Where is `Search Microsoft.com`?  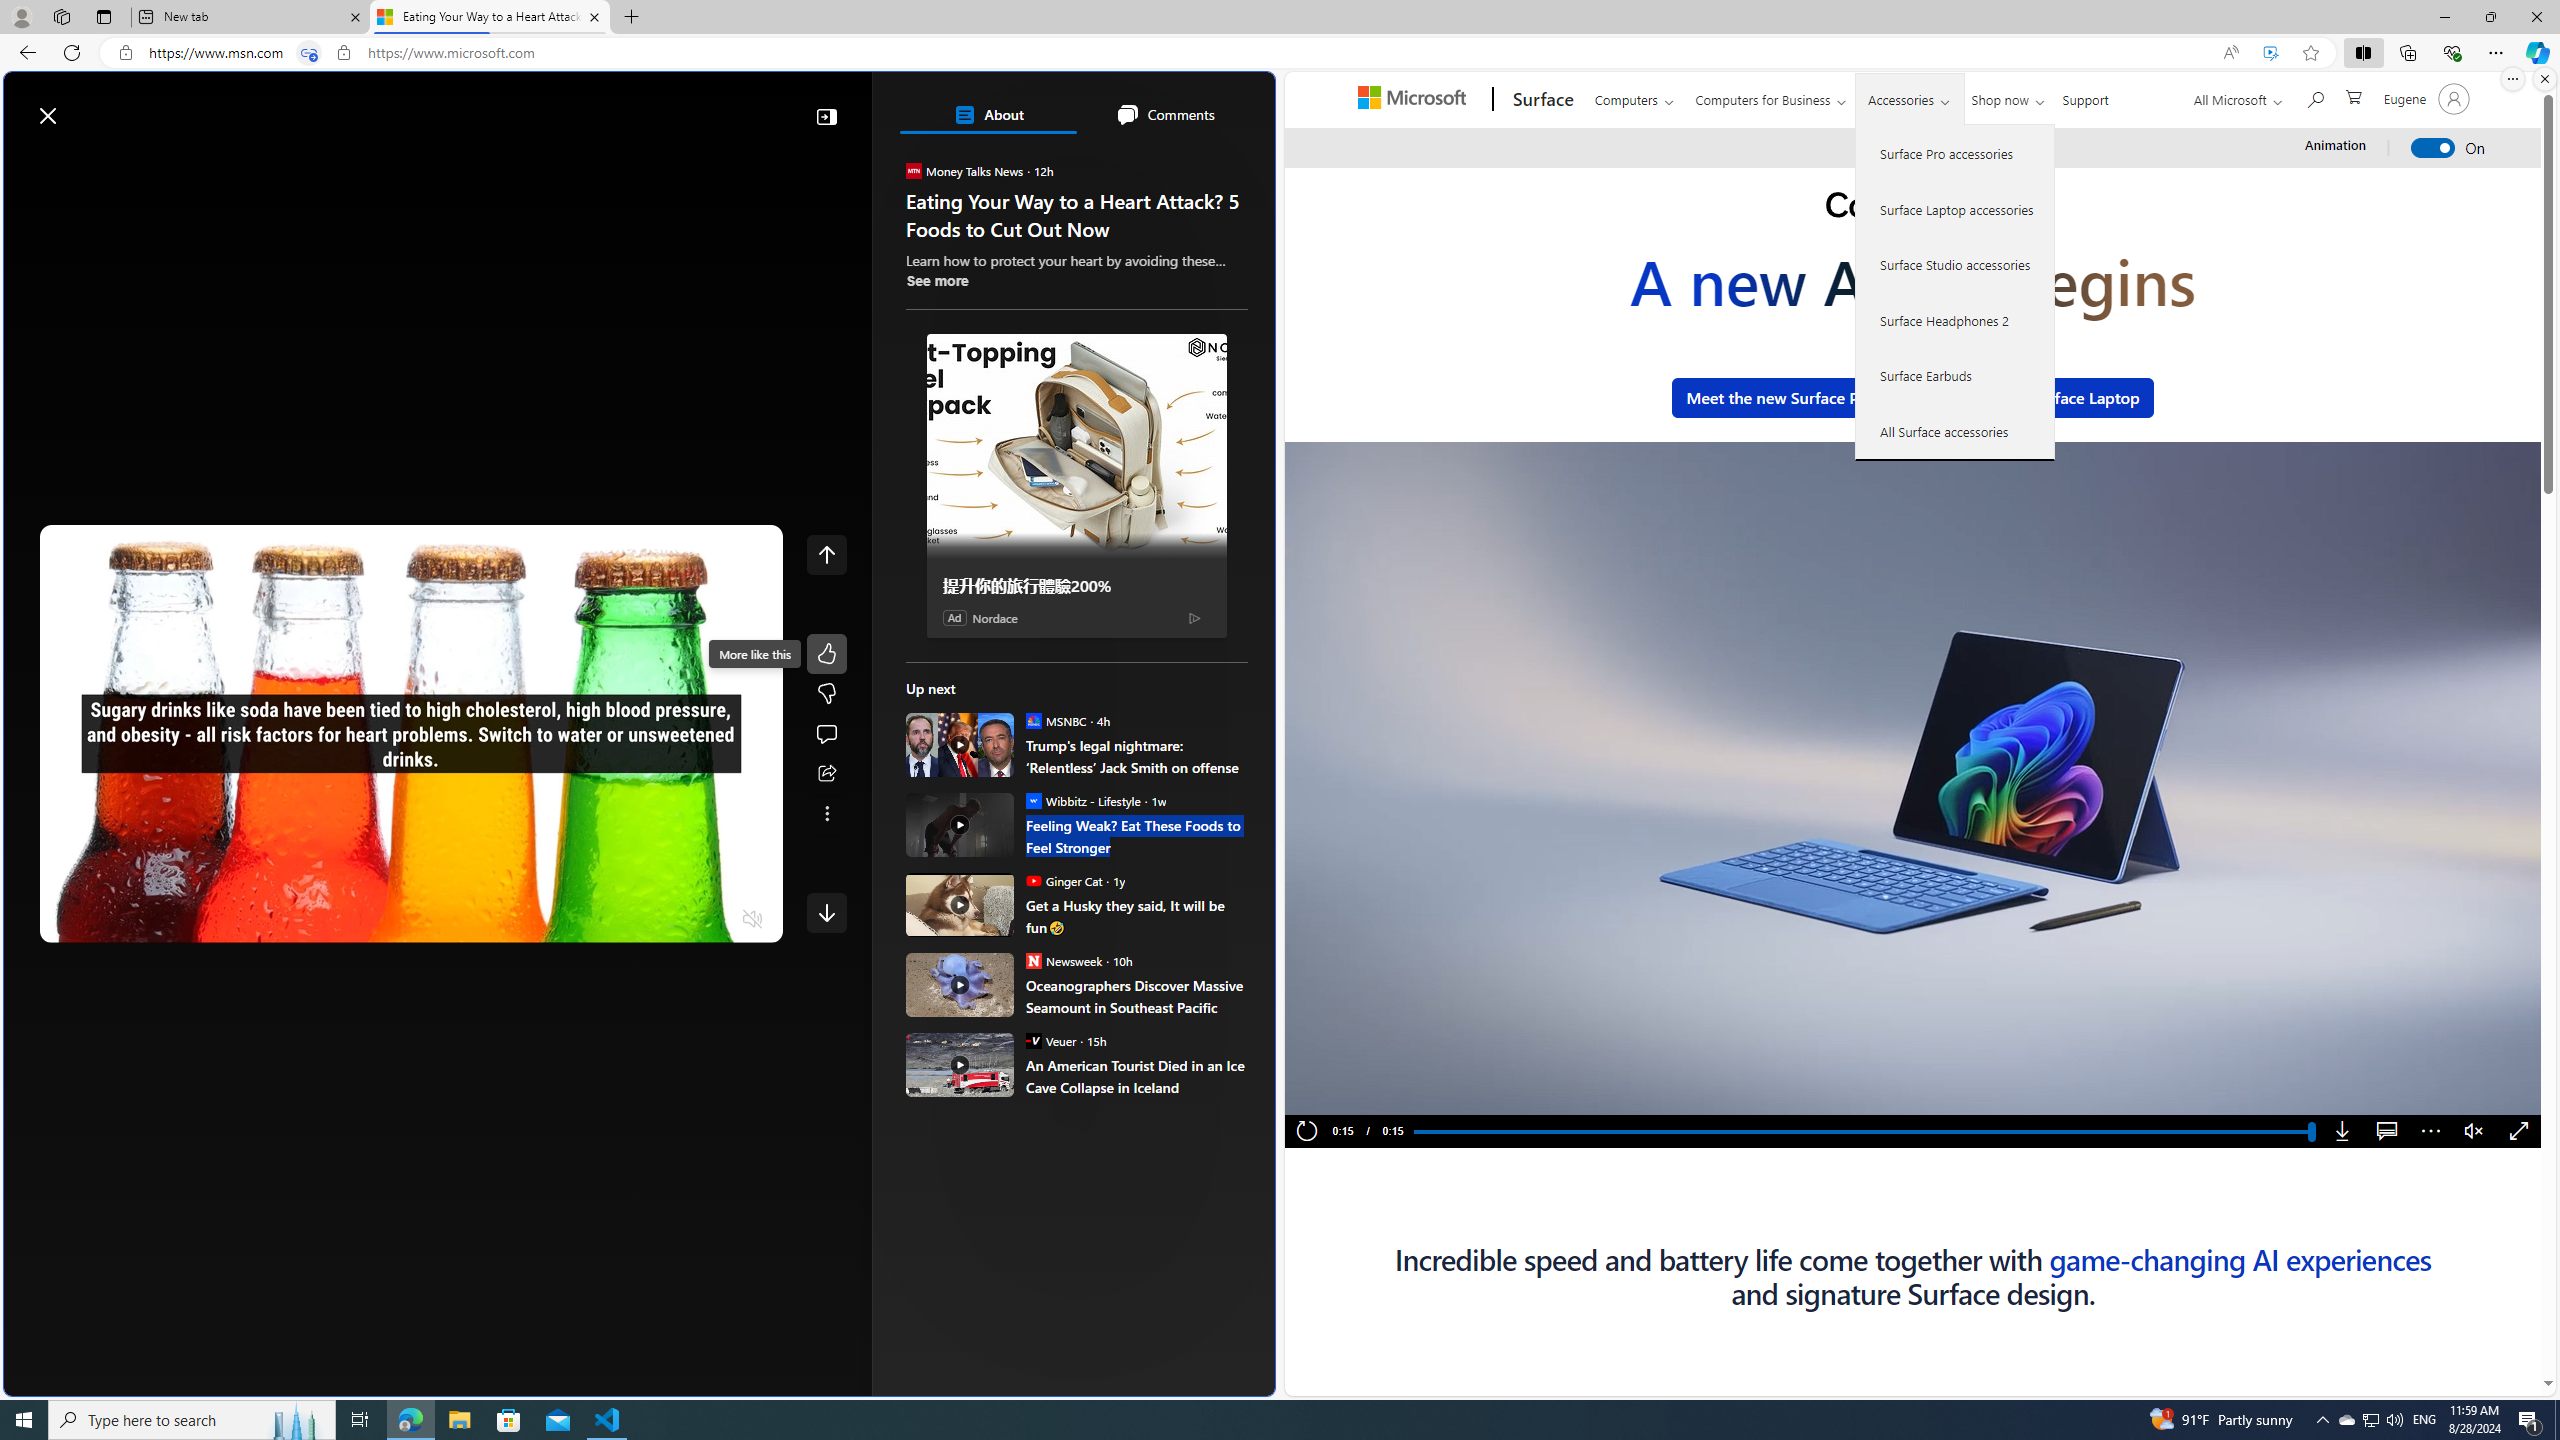
Search Microsoft.com is located at coordinates (2314, 96).